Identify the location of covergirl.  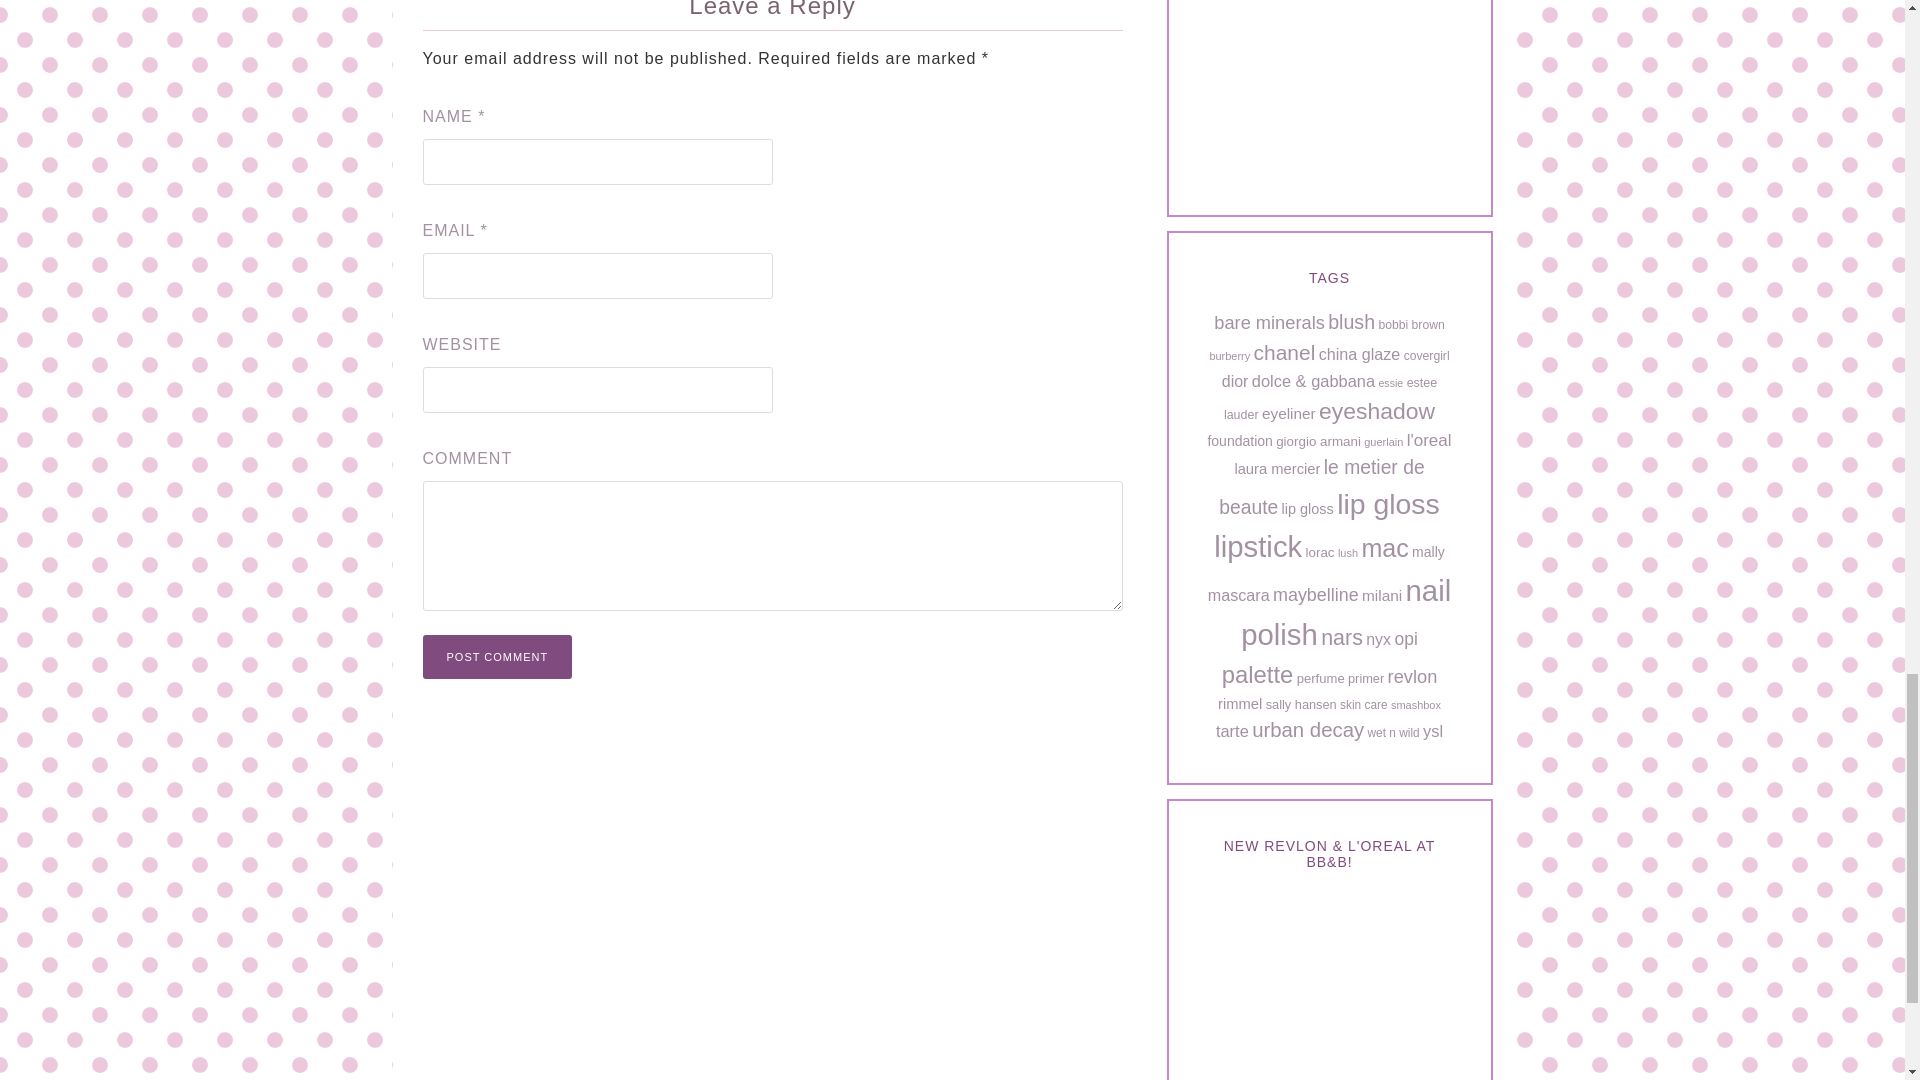
(1426, 355).